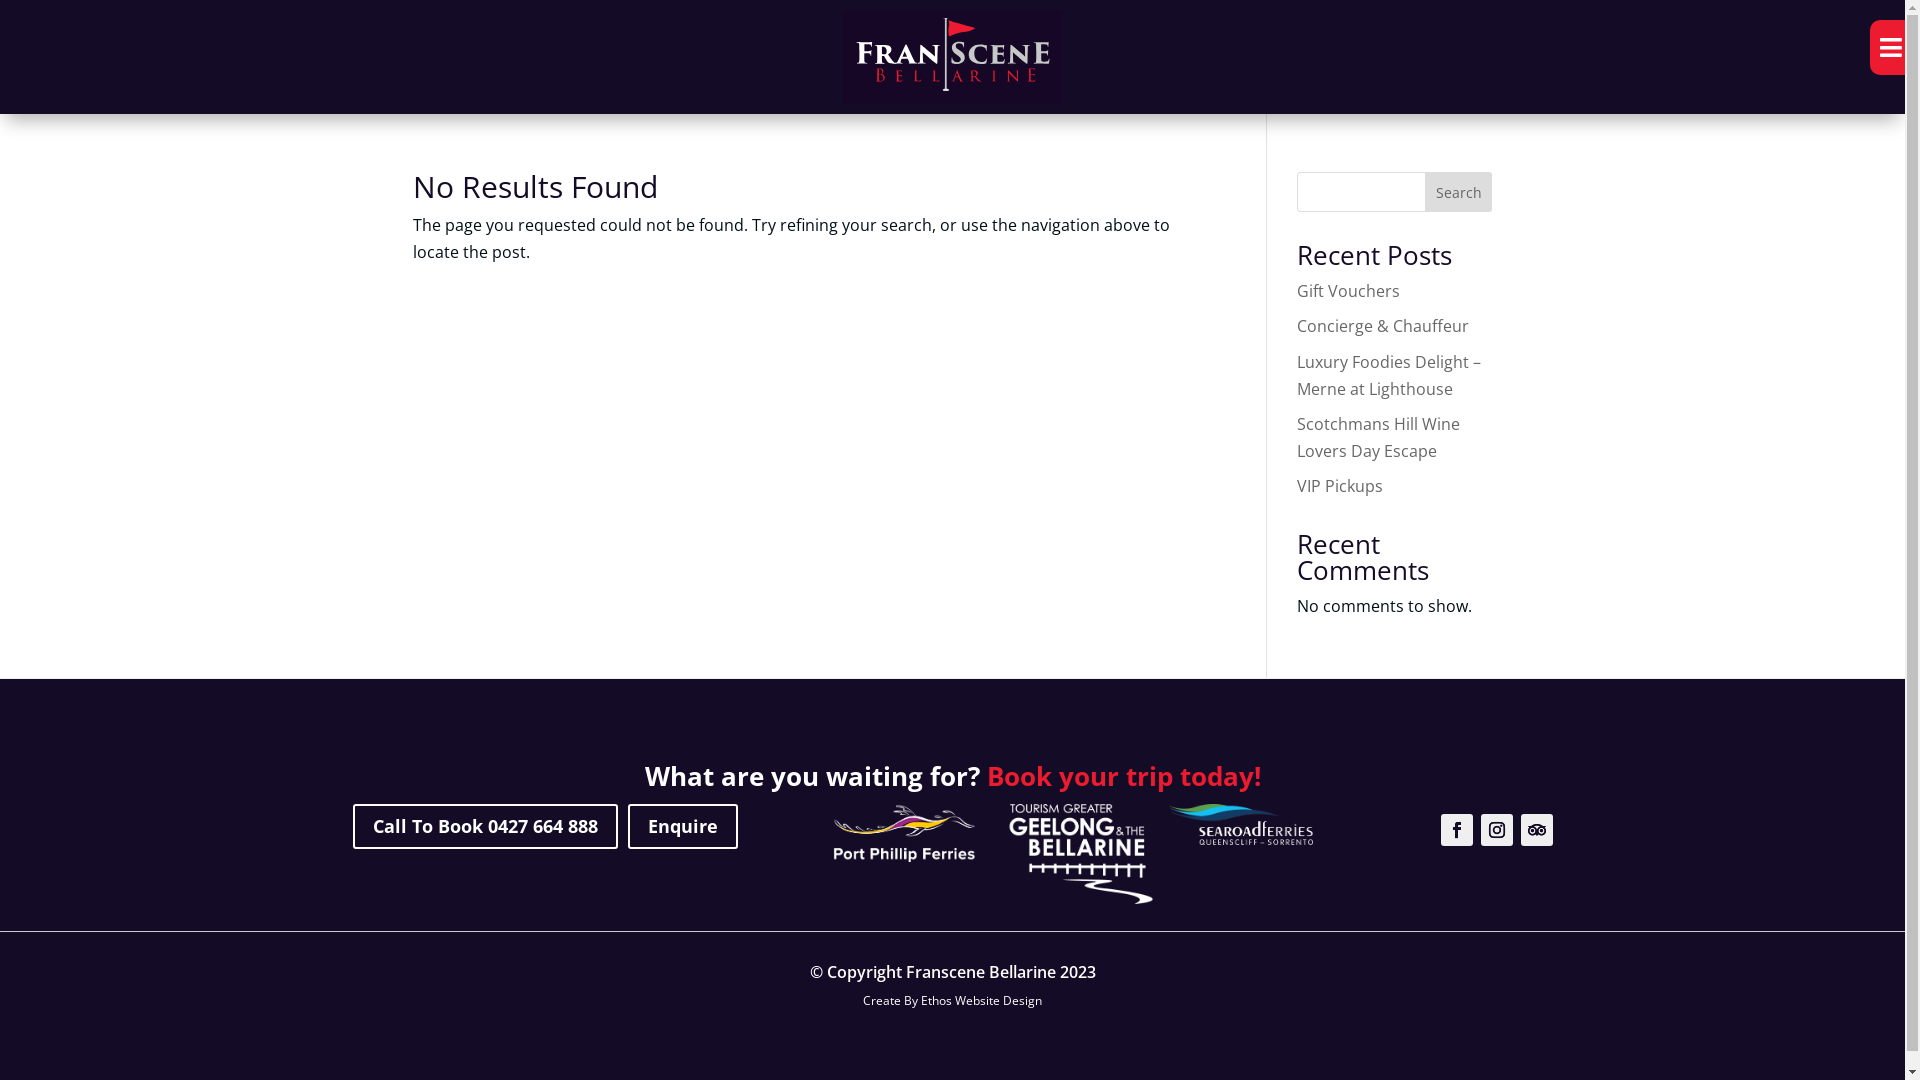 The height and width of the screenshot is (1080, 1920). I want to click on Gift Vouchers, so click(1348, 291).